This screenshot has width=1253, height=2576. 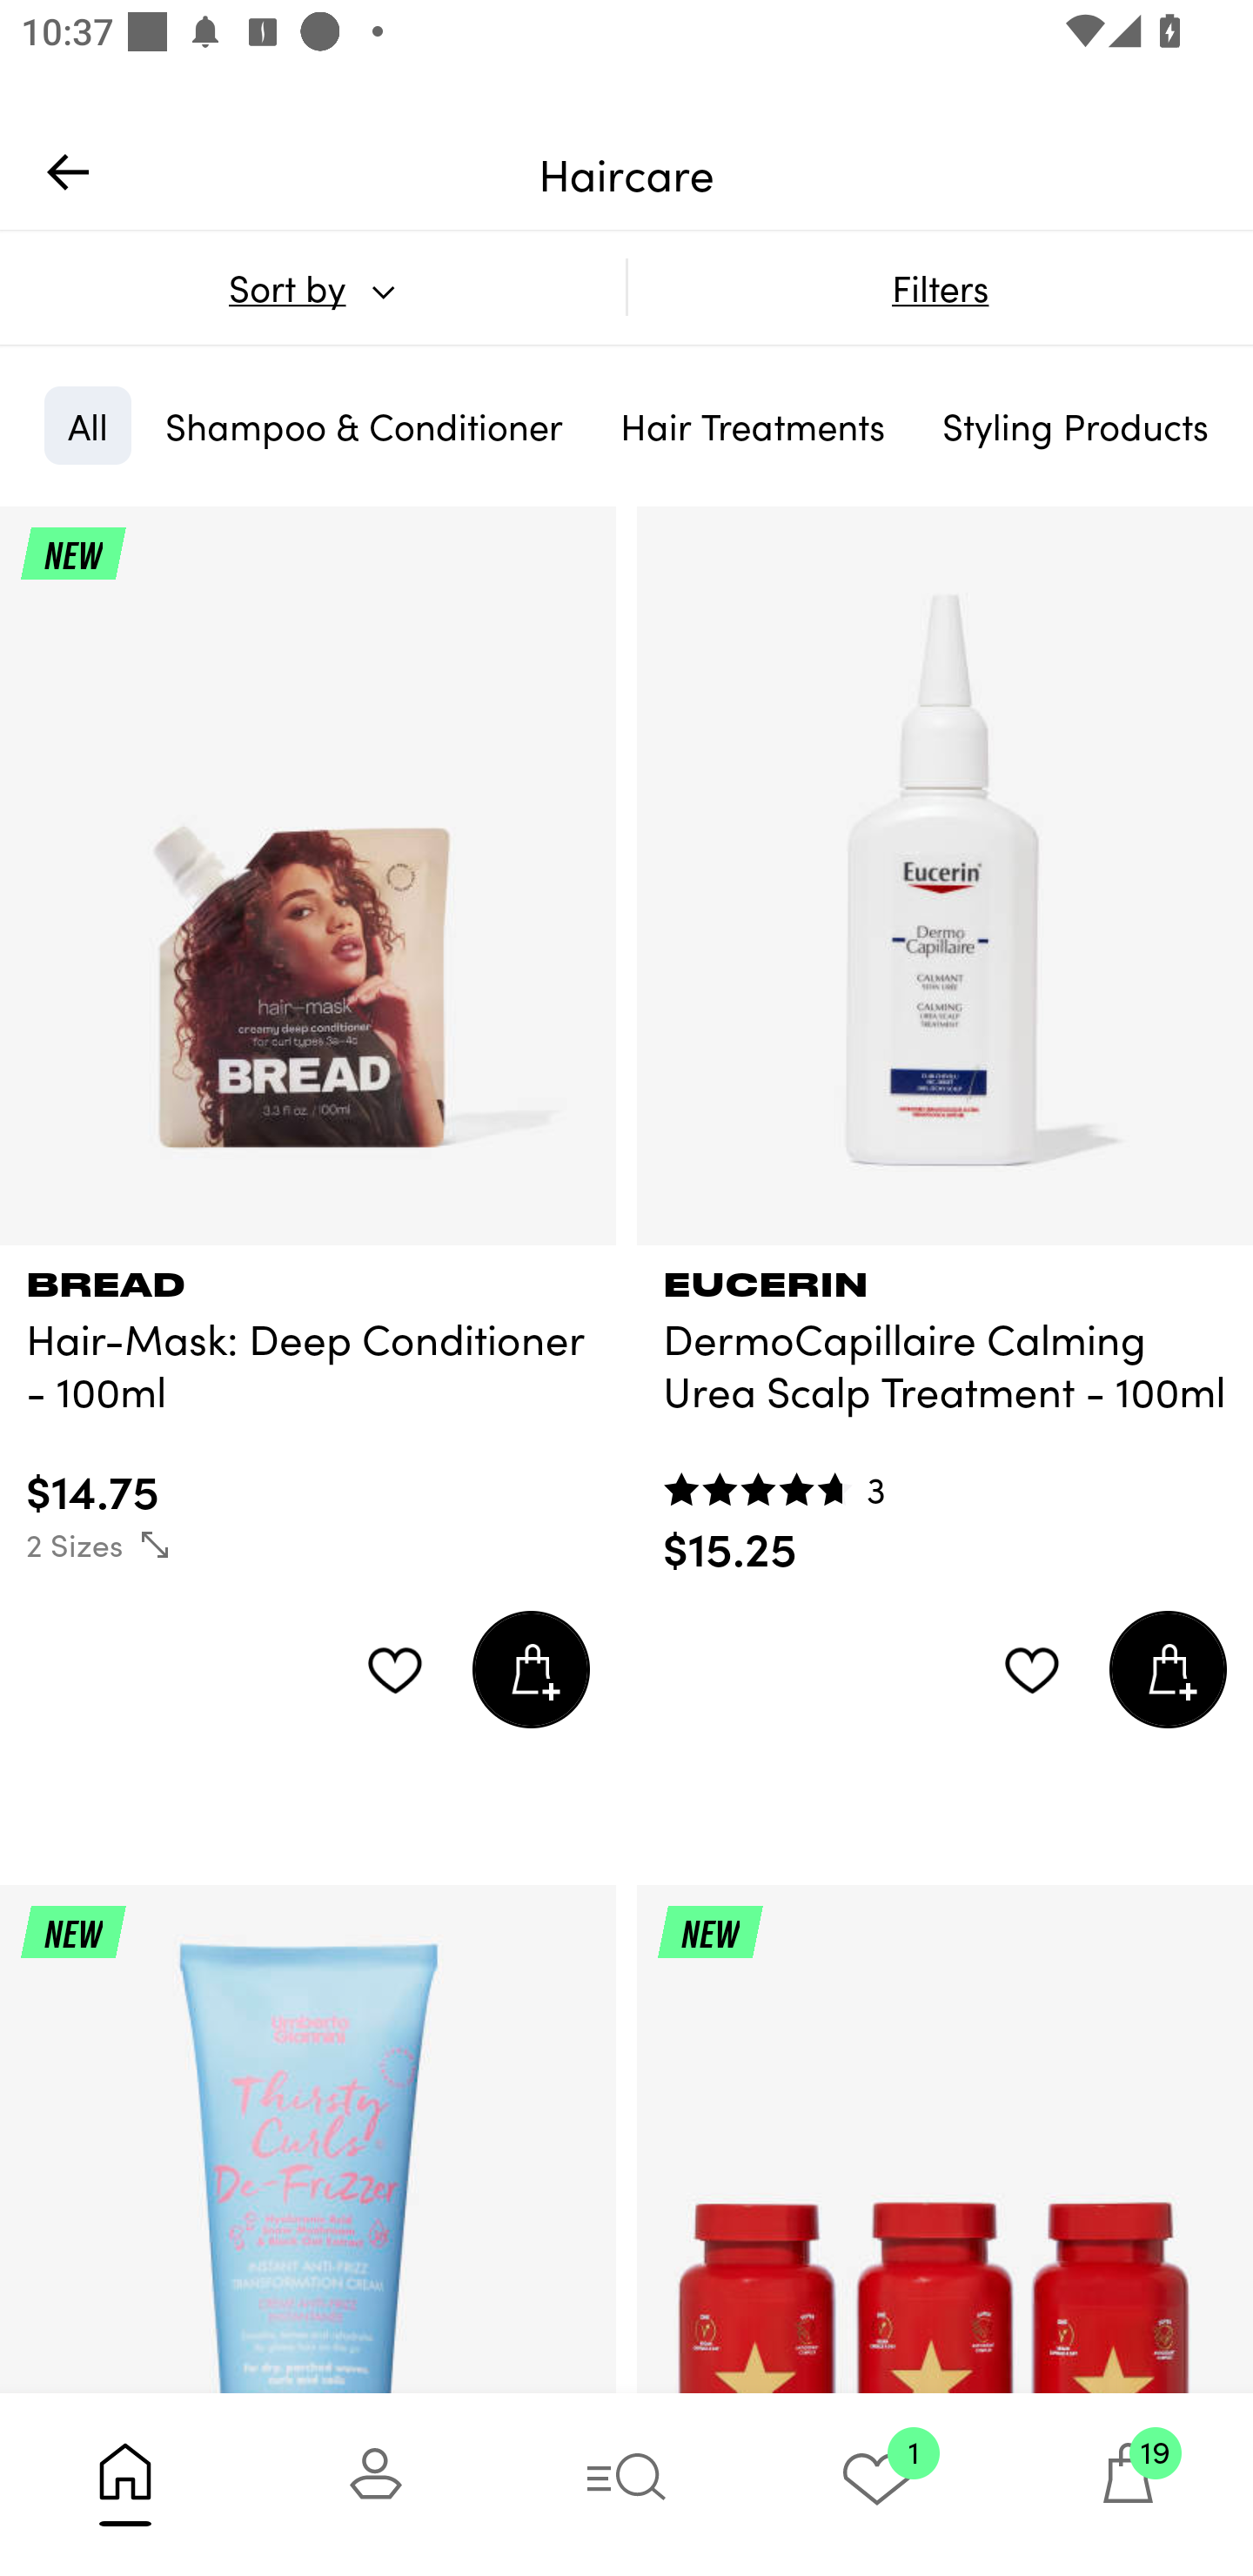 I want to click on 19, so click(x=1128, y=2484).